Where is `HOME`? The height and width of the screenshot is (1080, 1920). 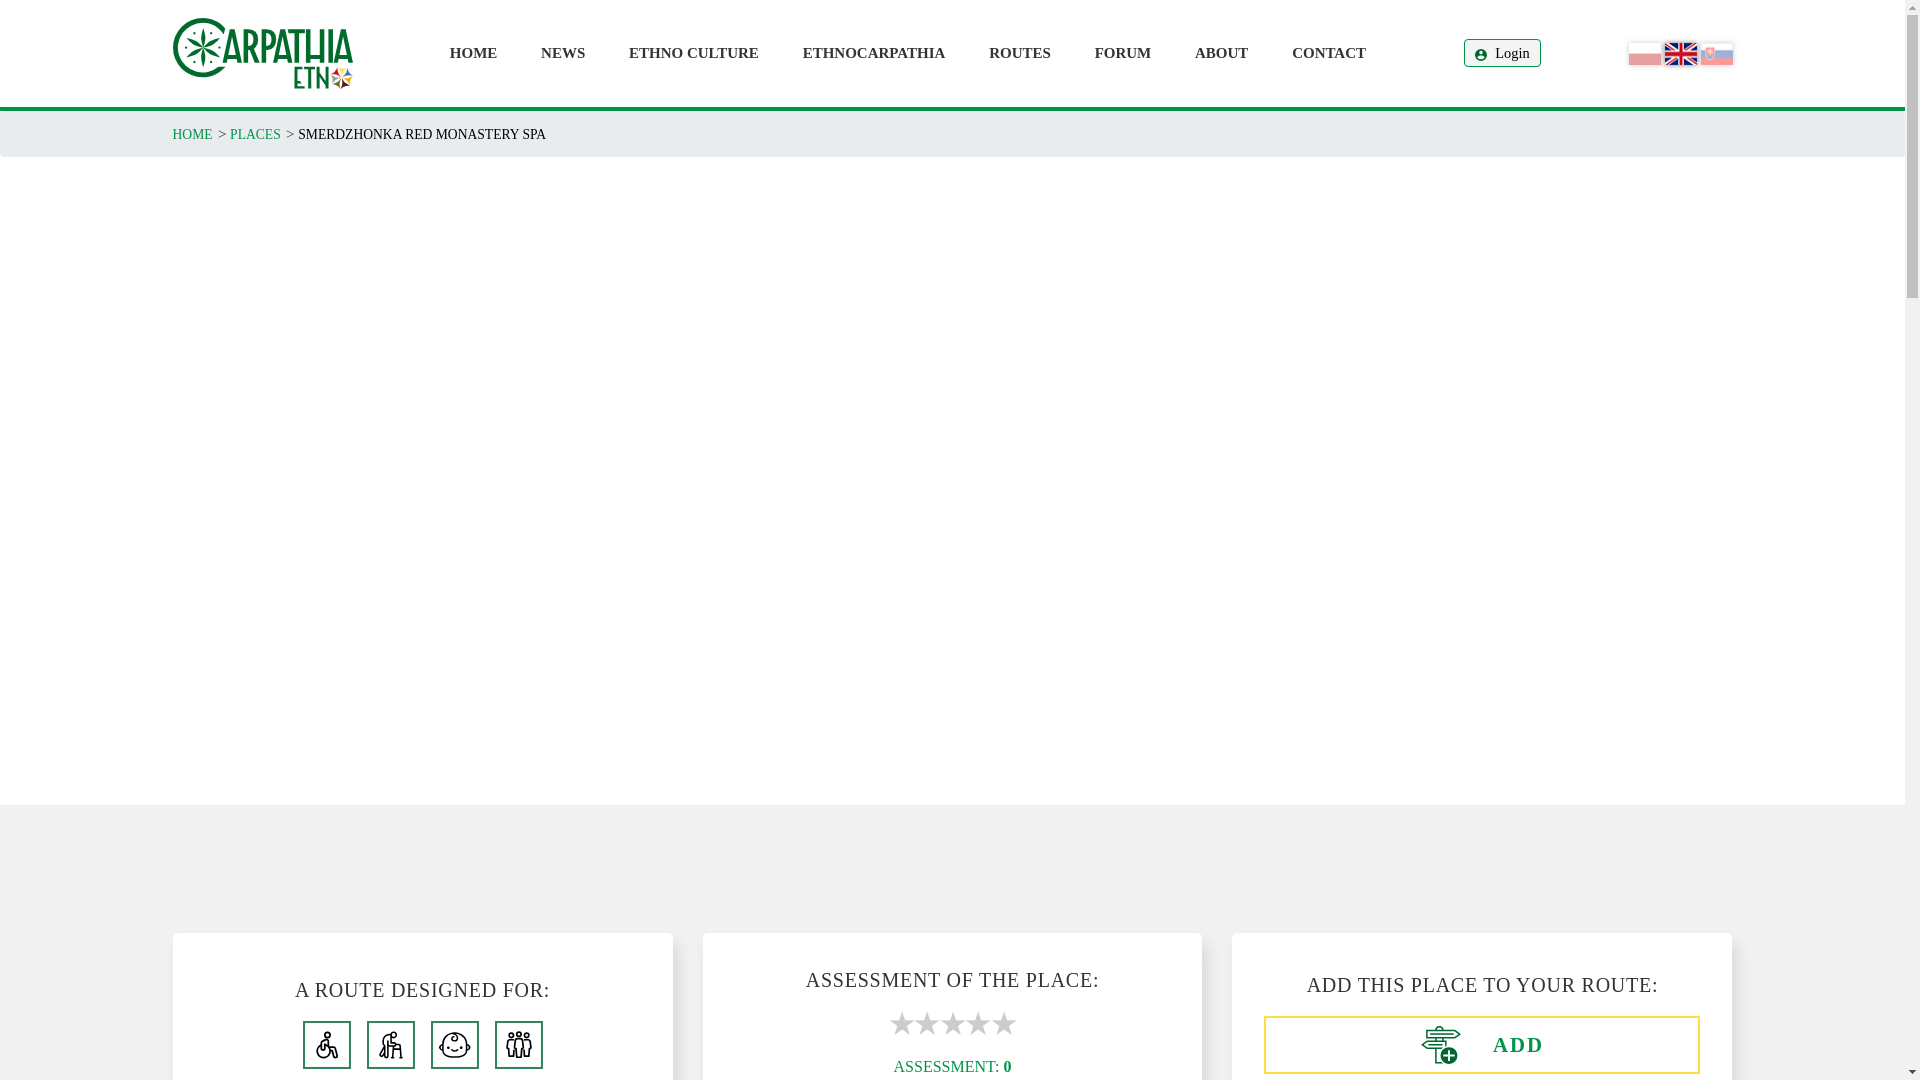
HOME is located at coordinates (474, 53).